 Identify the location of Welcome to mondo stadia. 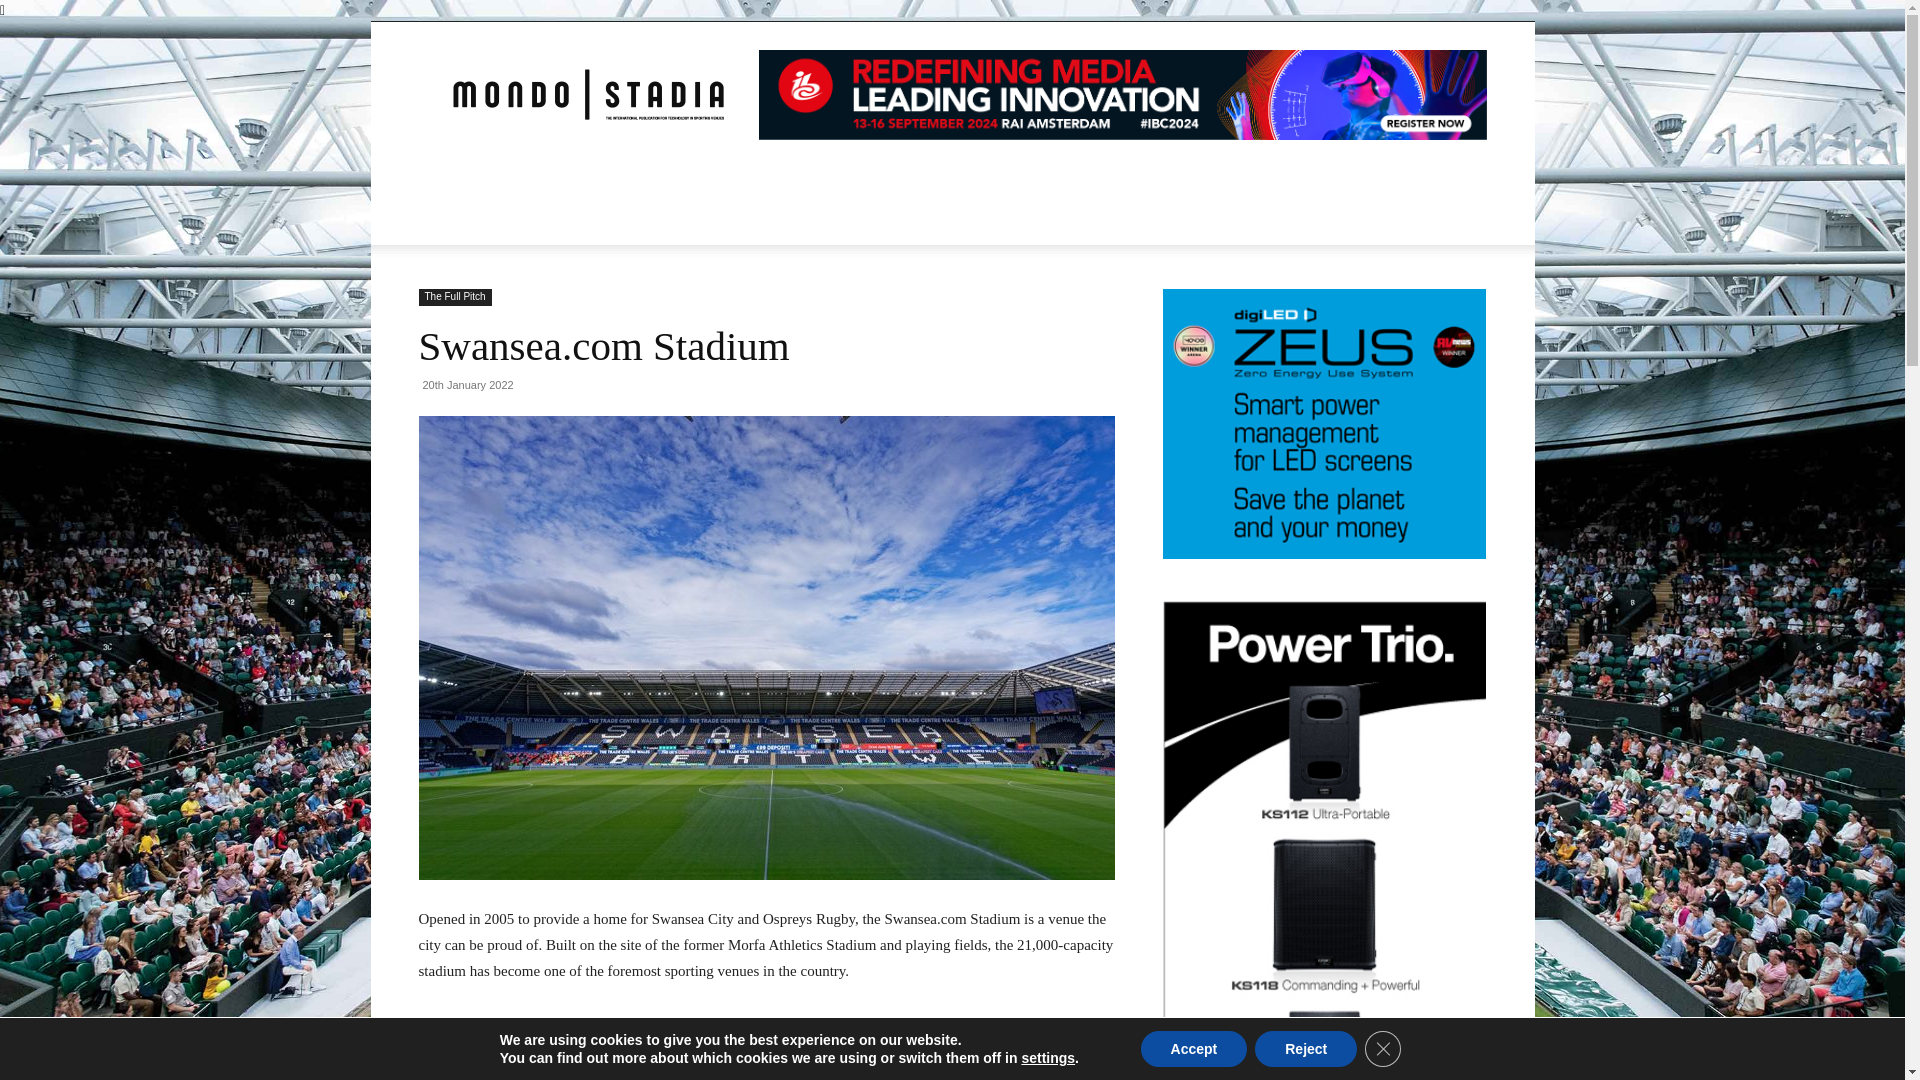
(587, 94).